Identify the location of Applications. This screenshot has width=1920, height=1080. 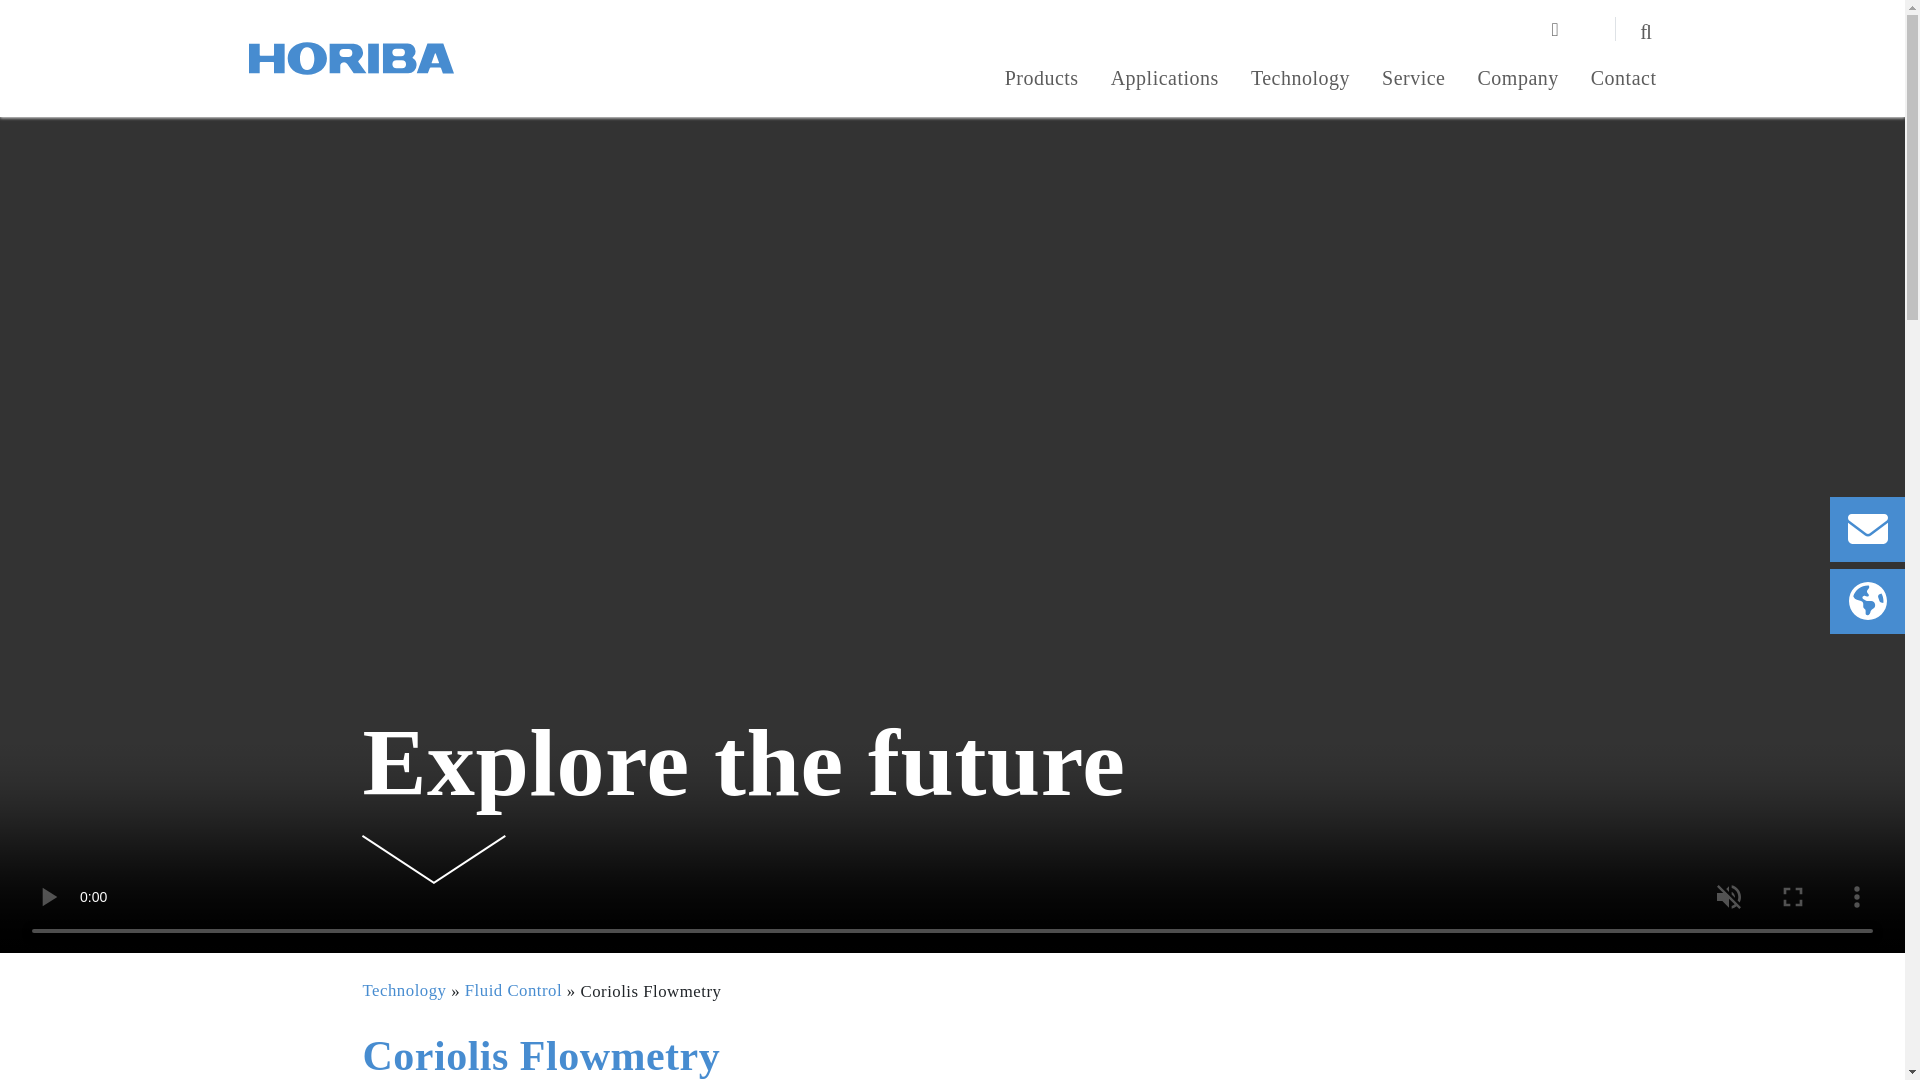
(1165, 81).